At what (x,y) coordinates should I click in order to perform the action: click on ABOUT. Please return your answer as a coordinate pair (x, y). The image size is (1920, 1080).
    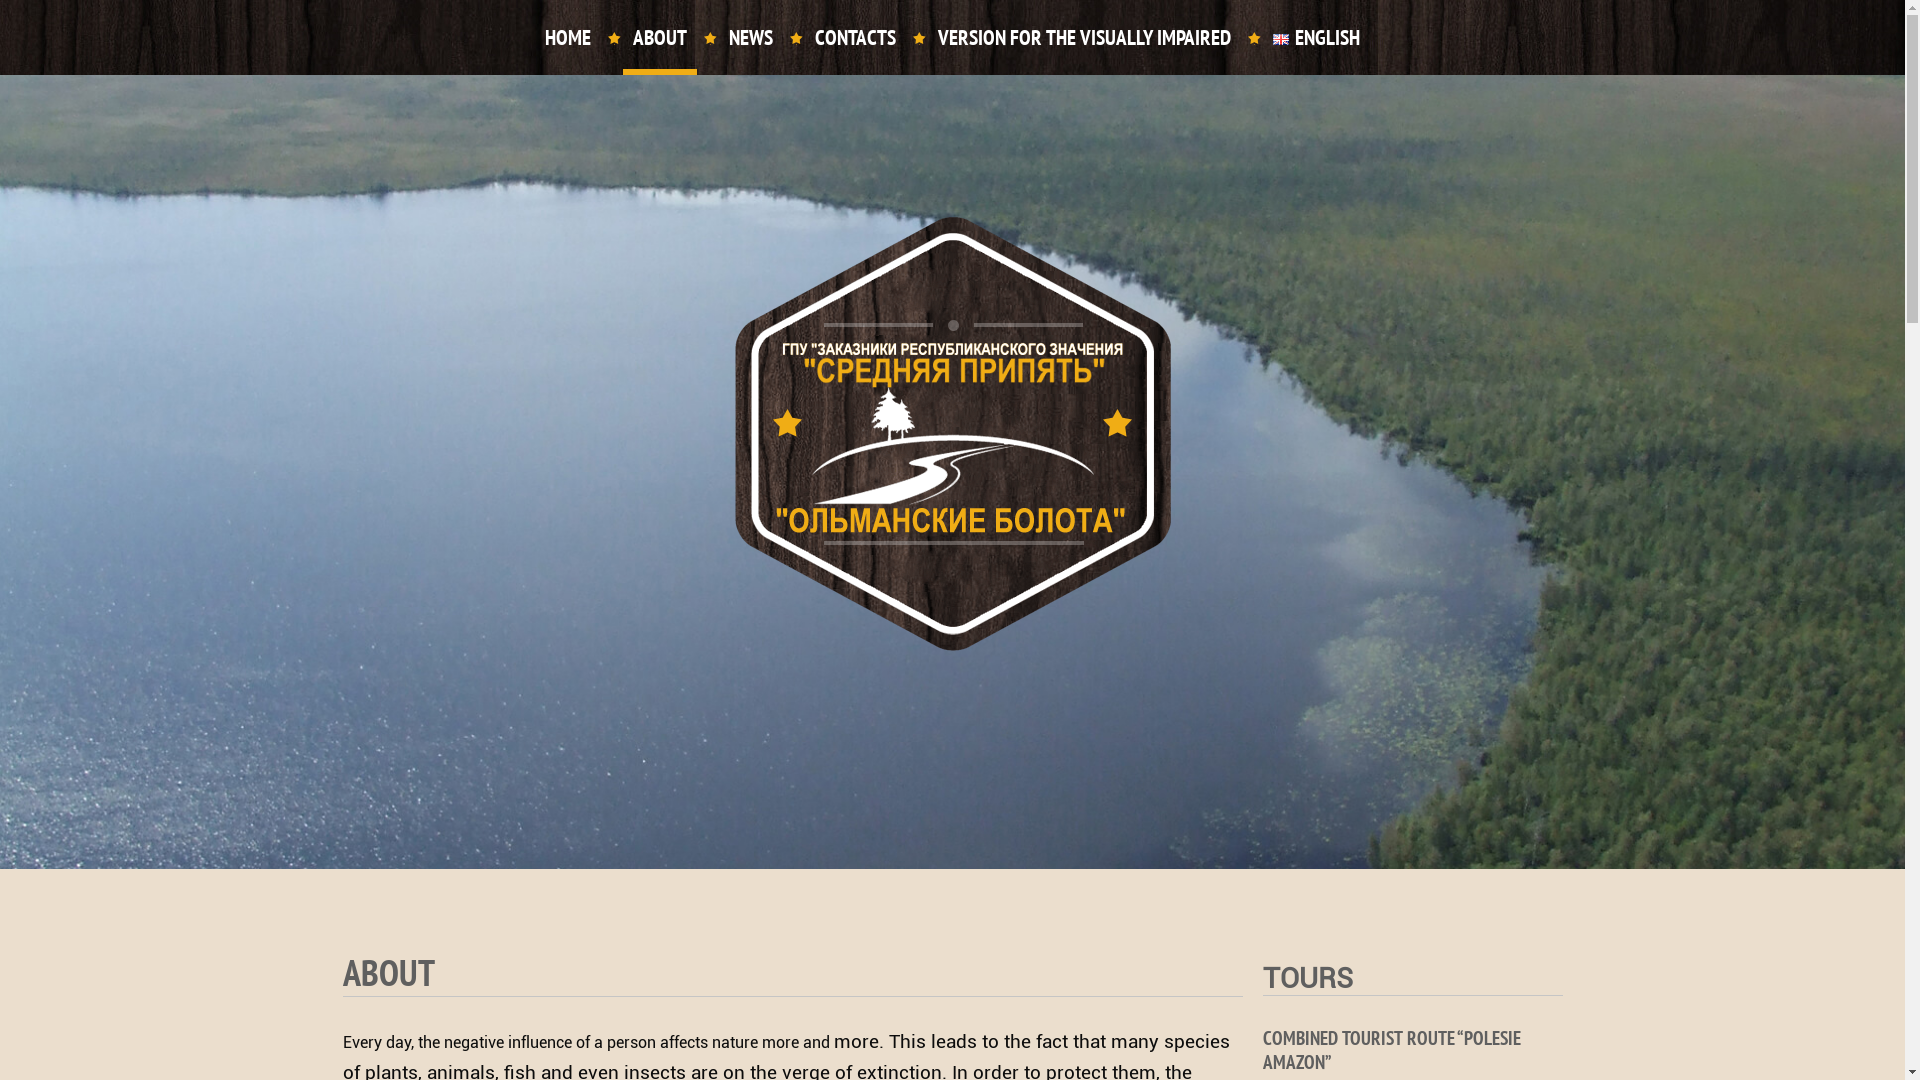
    Looking at the image, I should click on (660, 38).